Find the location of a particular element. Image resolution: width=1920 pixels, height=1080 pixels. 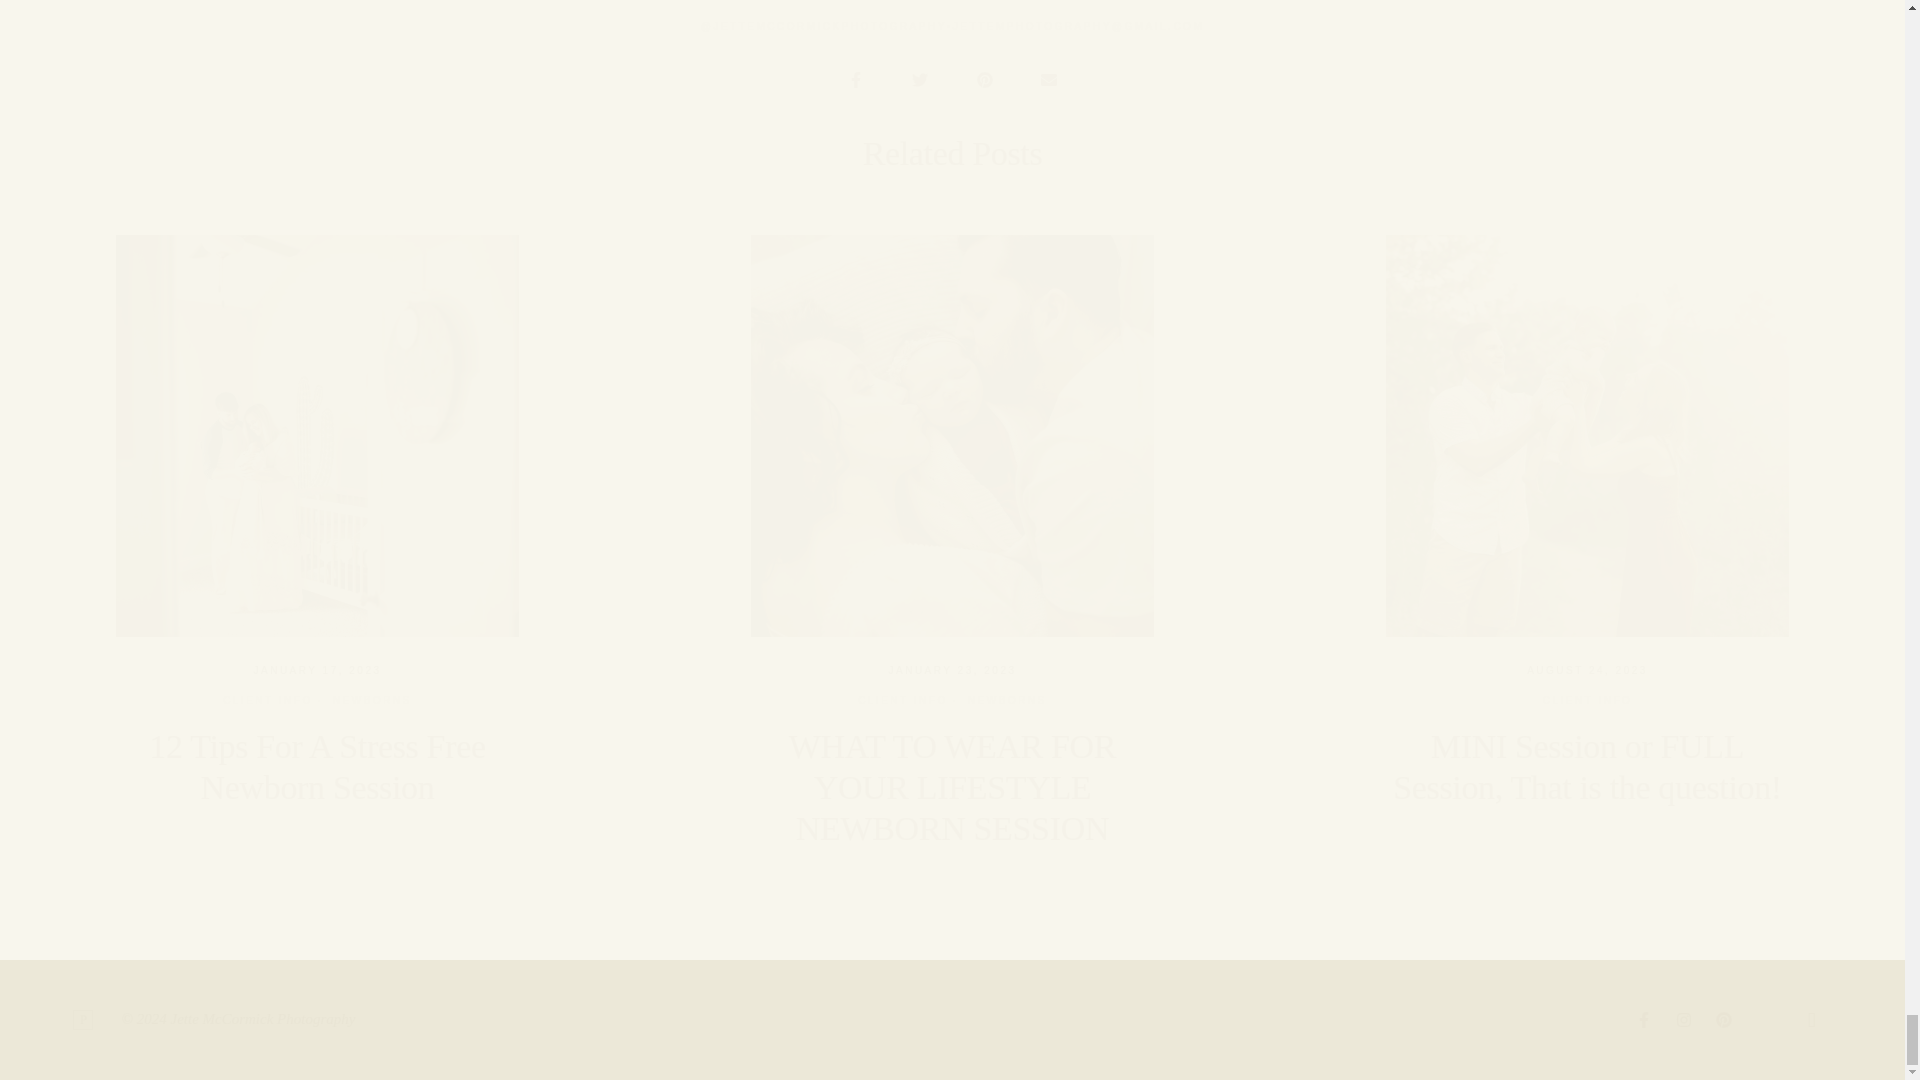

NEWBORNS is located at coordinates (372, 700).